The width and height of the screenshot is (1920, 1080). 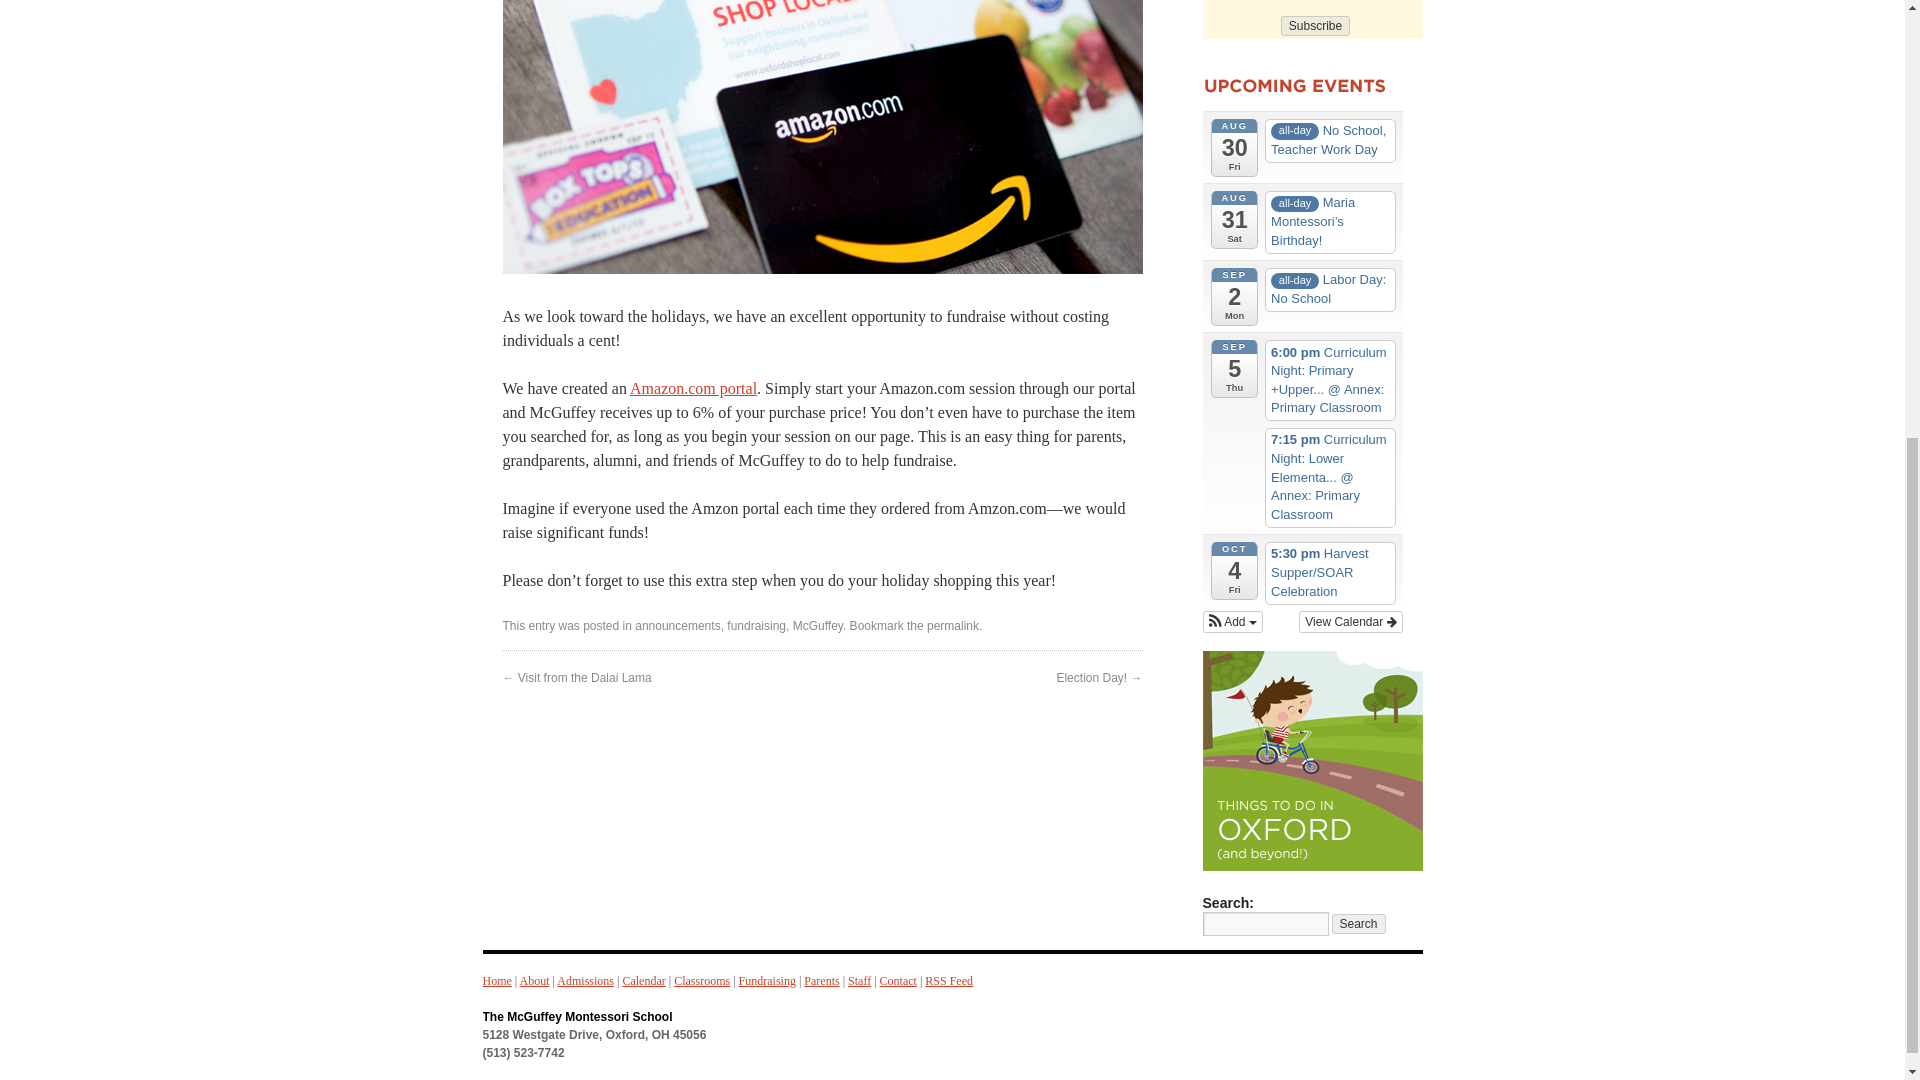 I want to click on Permalink to Fundraising Monday: Amazon, so click(x=953, y=625).